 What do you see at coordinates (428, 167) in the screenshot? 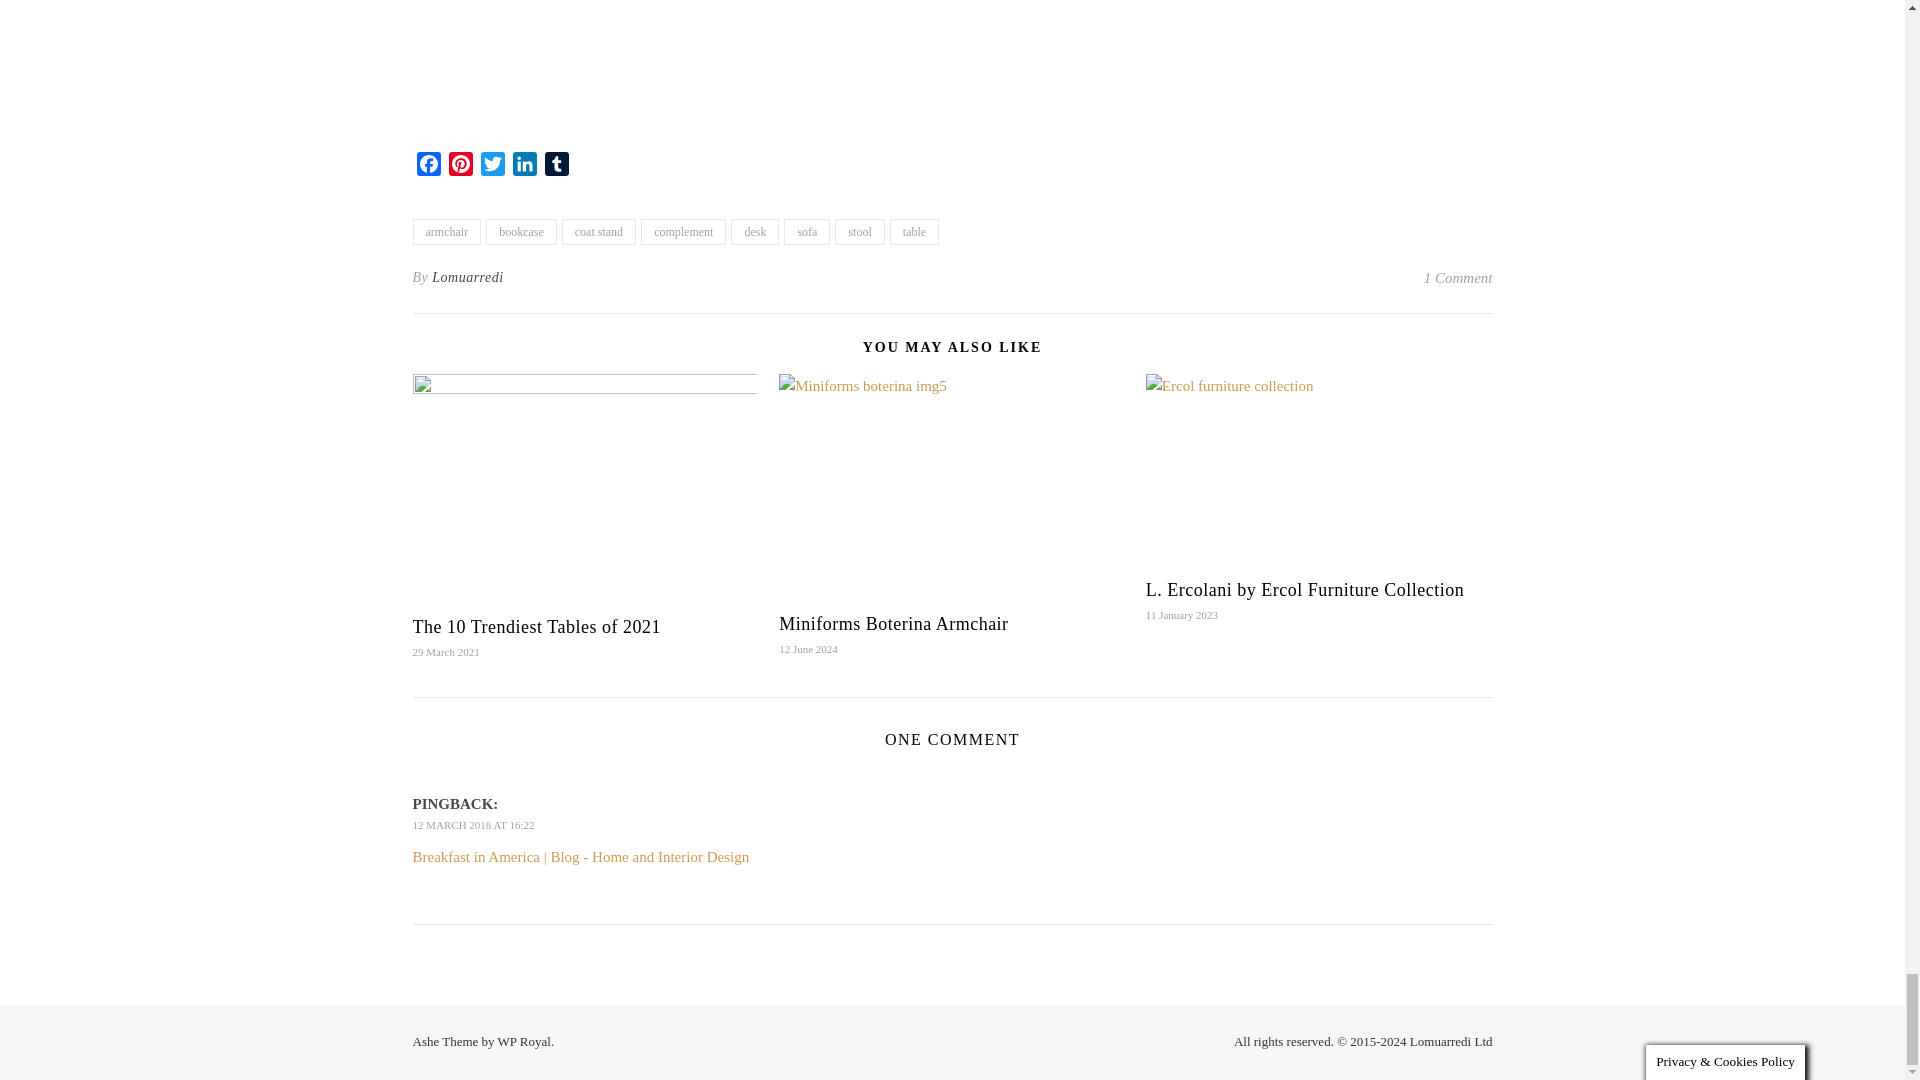
I see `Facebook` at bounding box center [428, 167].